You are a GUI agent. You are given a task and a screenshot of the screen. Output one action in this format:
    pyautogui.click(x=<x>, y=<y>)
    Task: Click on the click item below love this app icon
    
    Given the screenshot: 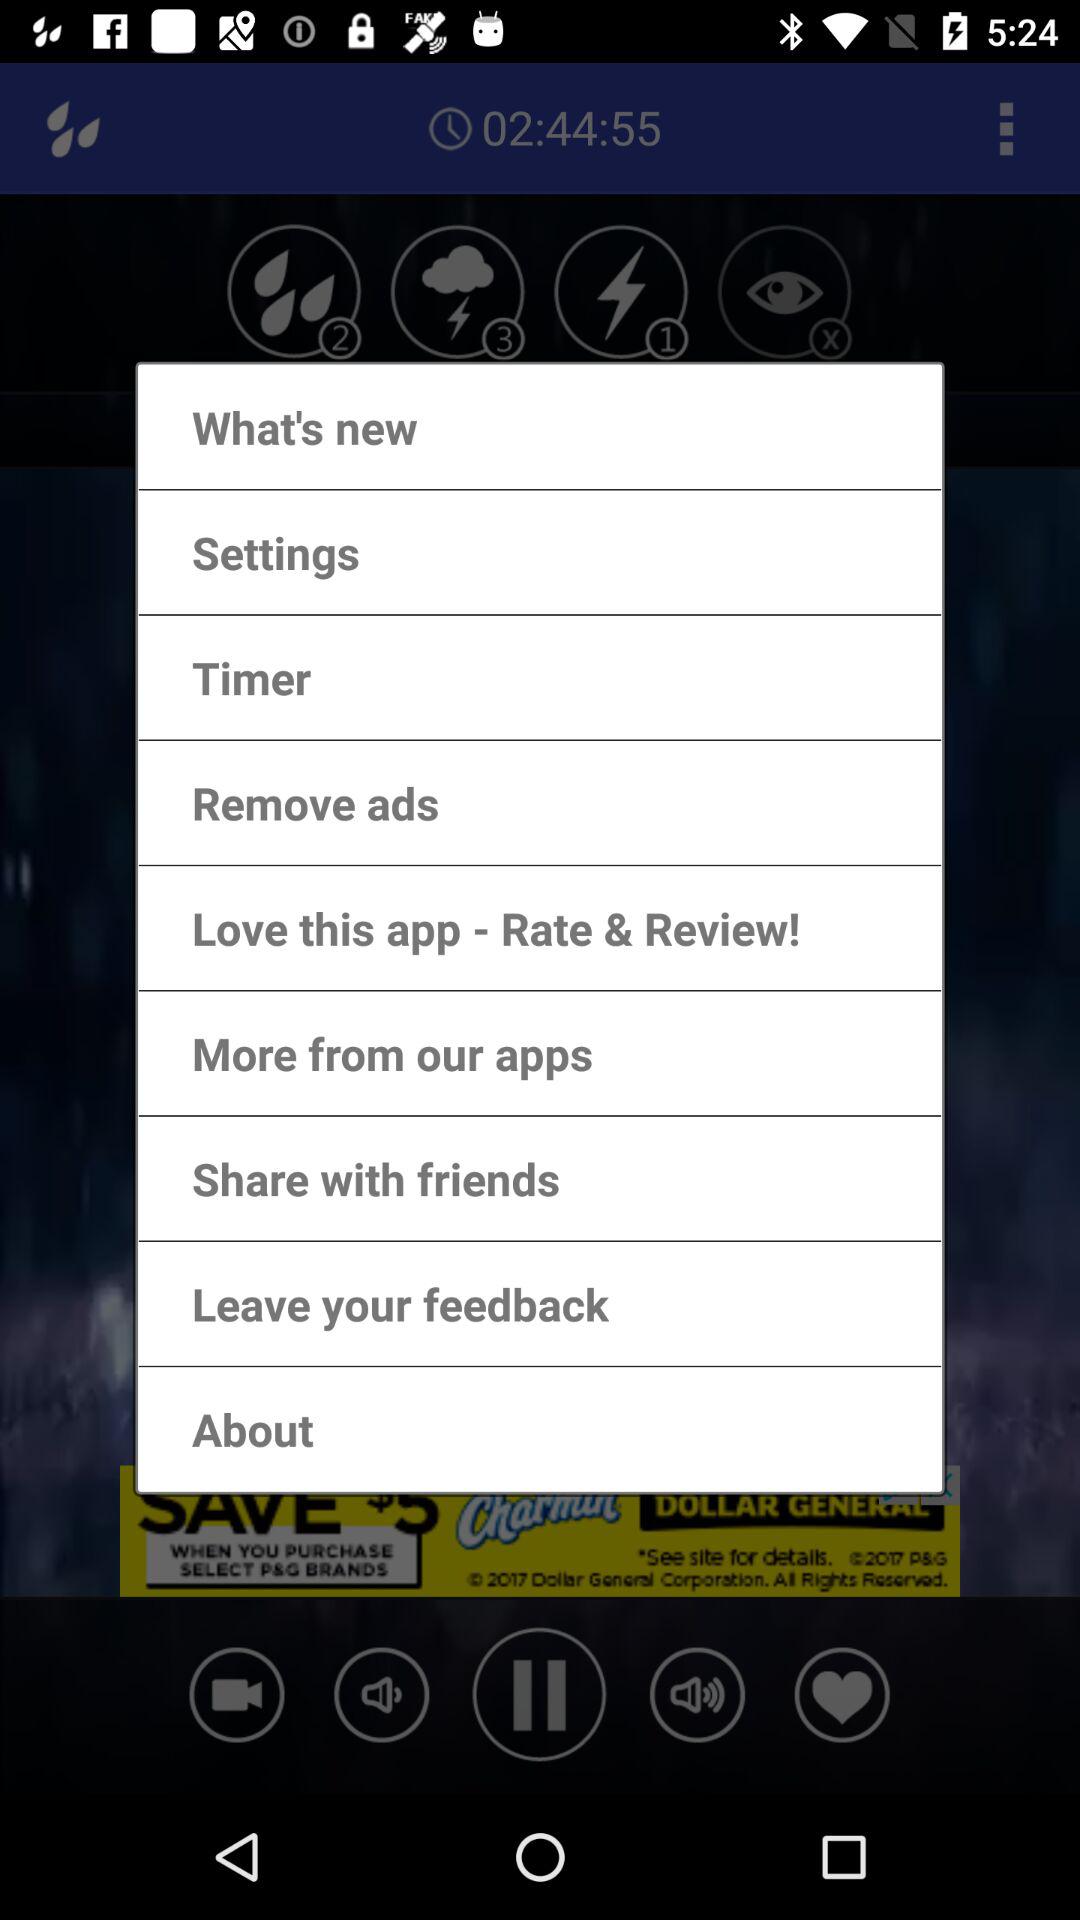 What is the action you would take?
    pyautogui.click(x=372, y=1052)
    